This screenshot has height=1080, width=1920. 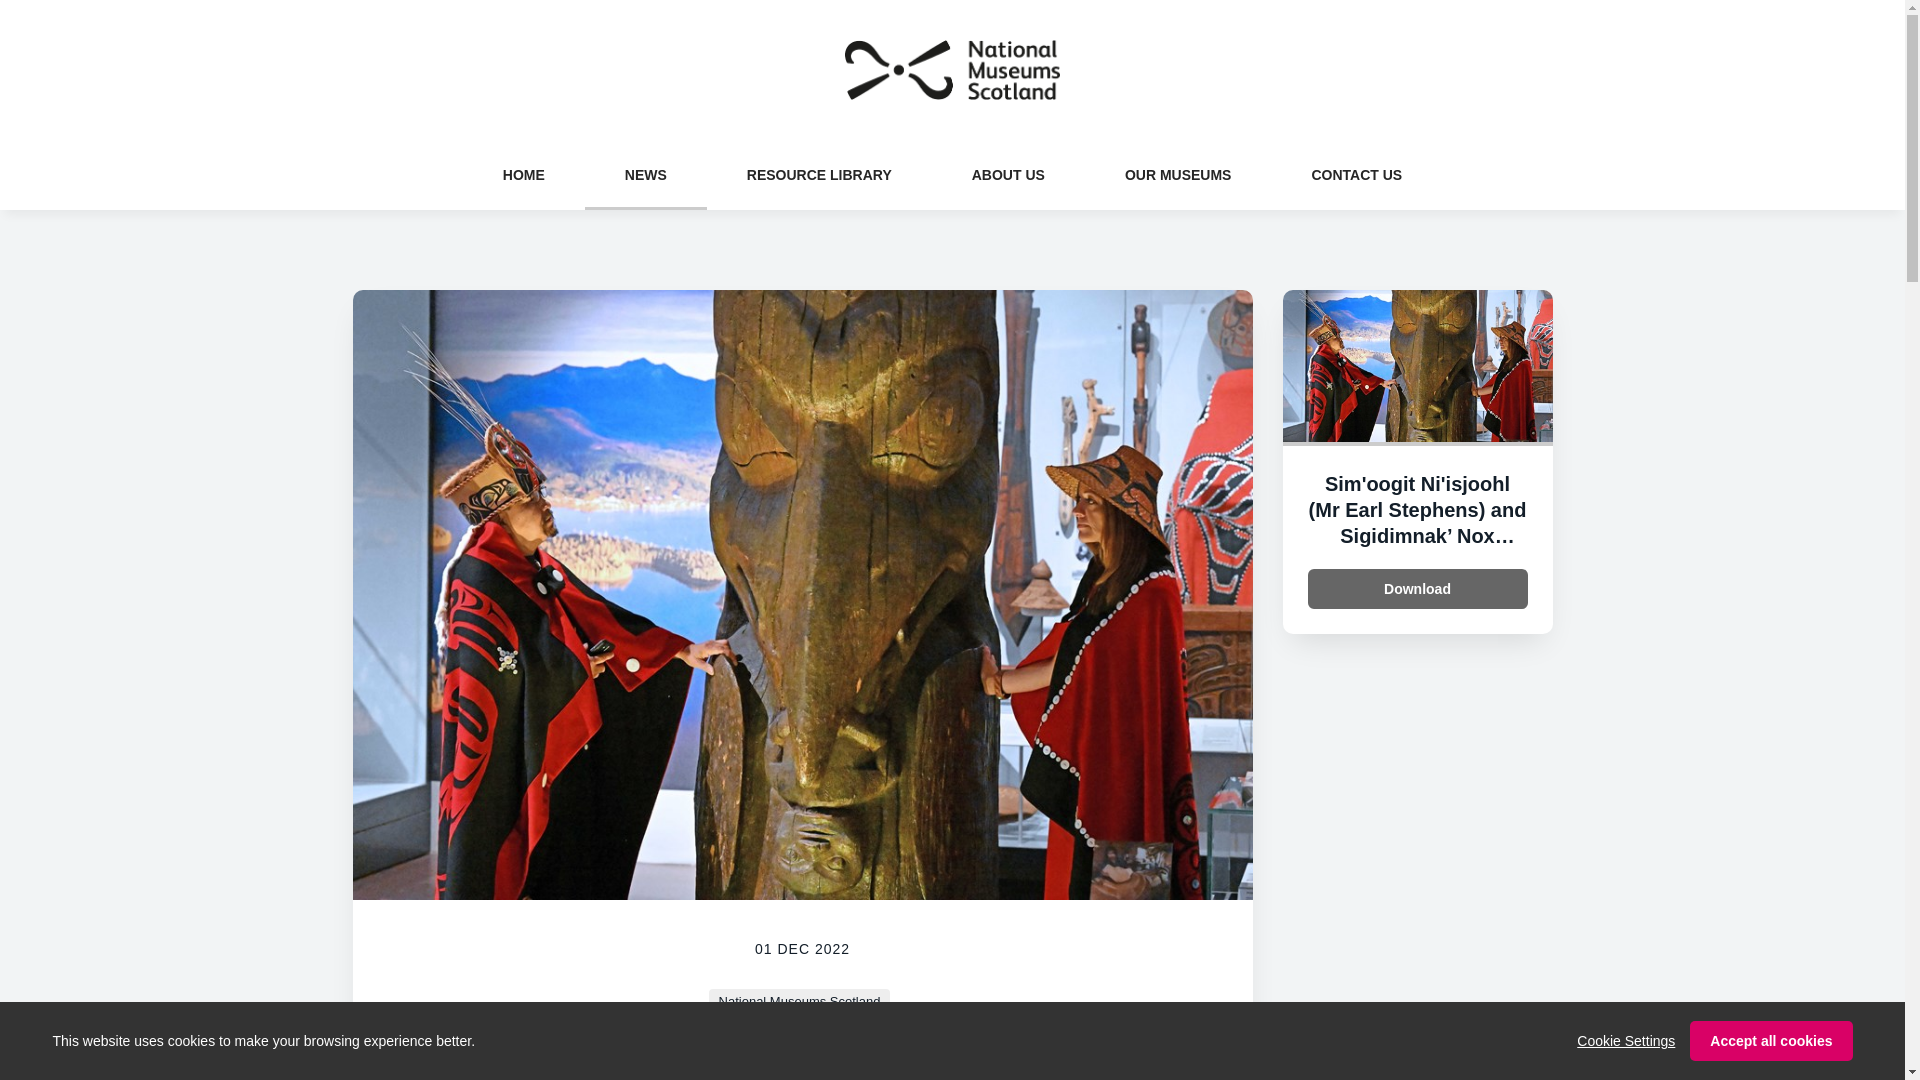 I want to click on HOME, so click(x=524, y=174).